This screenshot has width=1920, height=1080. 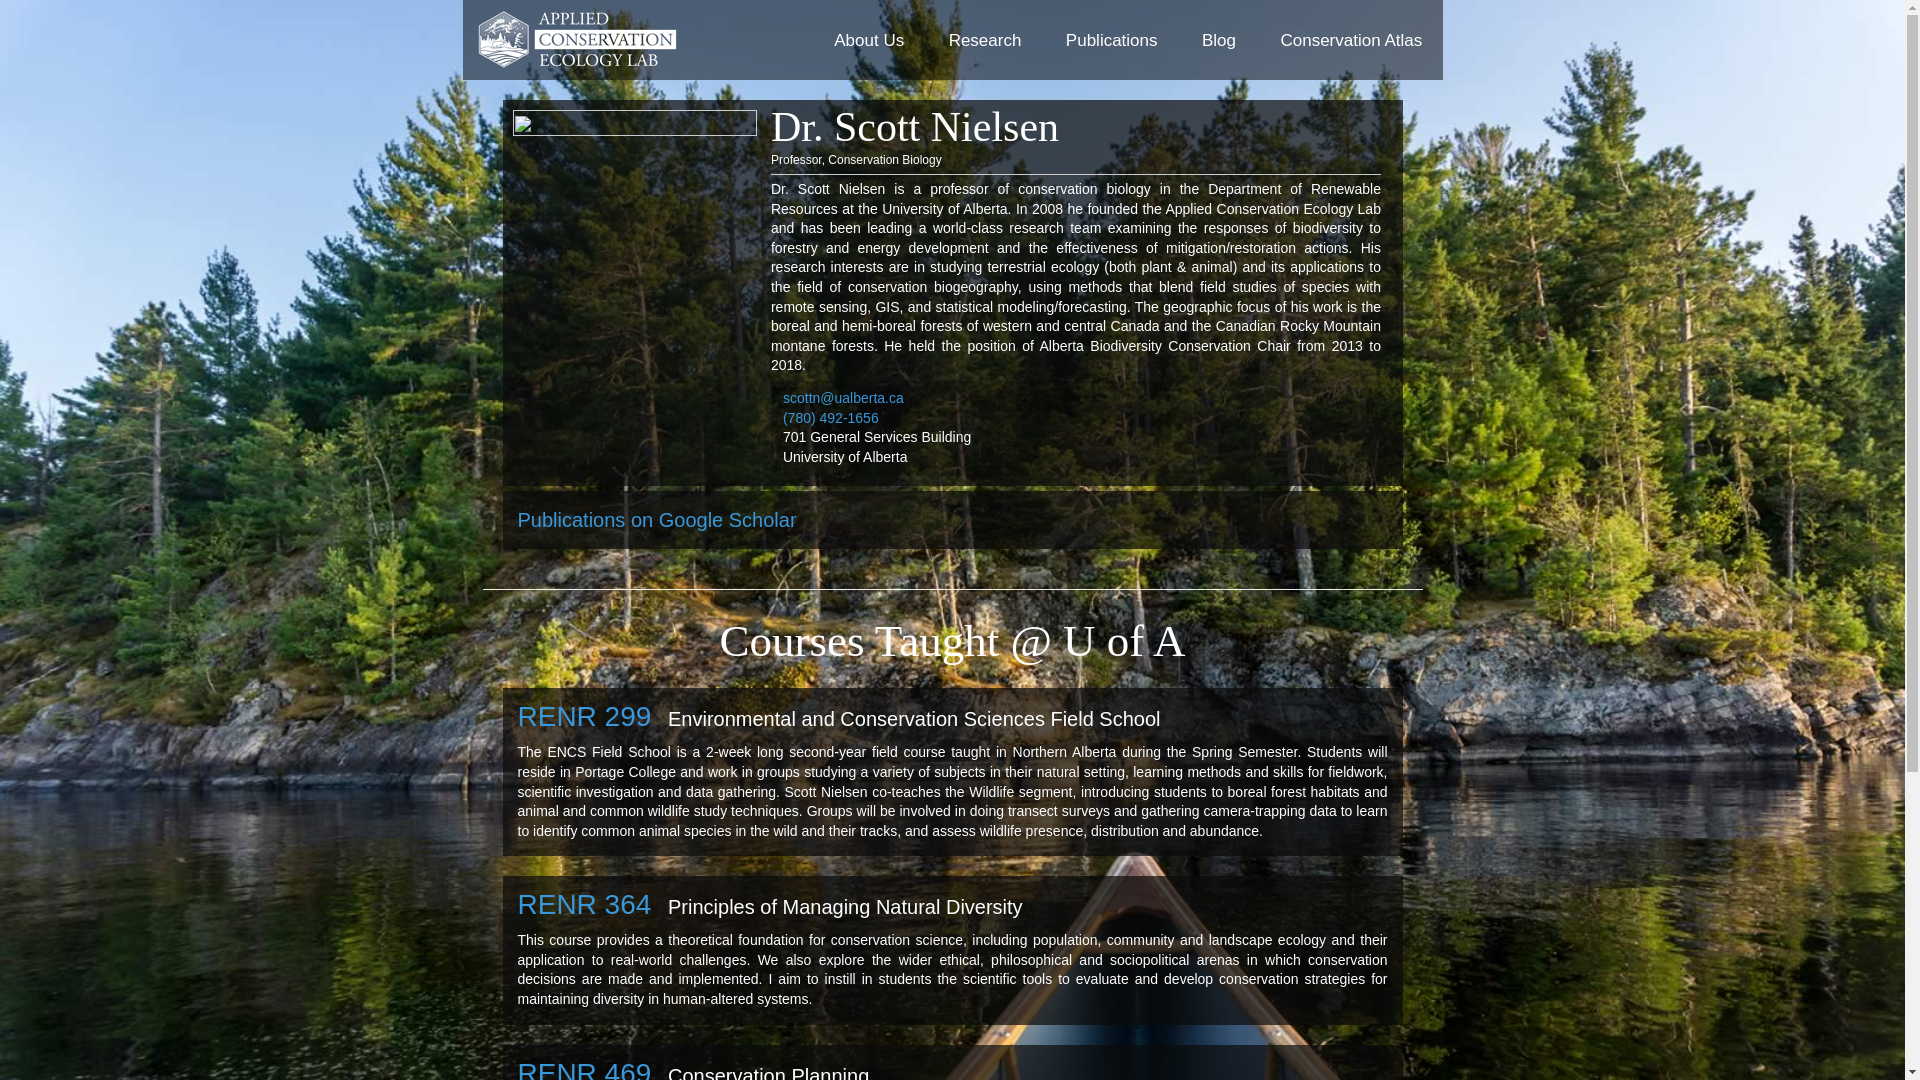 What do you see at coordinates (658, 524) in the screenshot?
I see `Publications on Google Scholar` at bounding box center [658, 524].